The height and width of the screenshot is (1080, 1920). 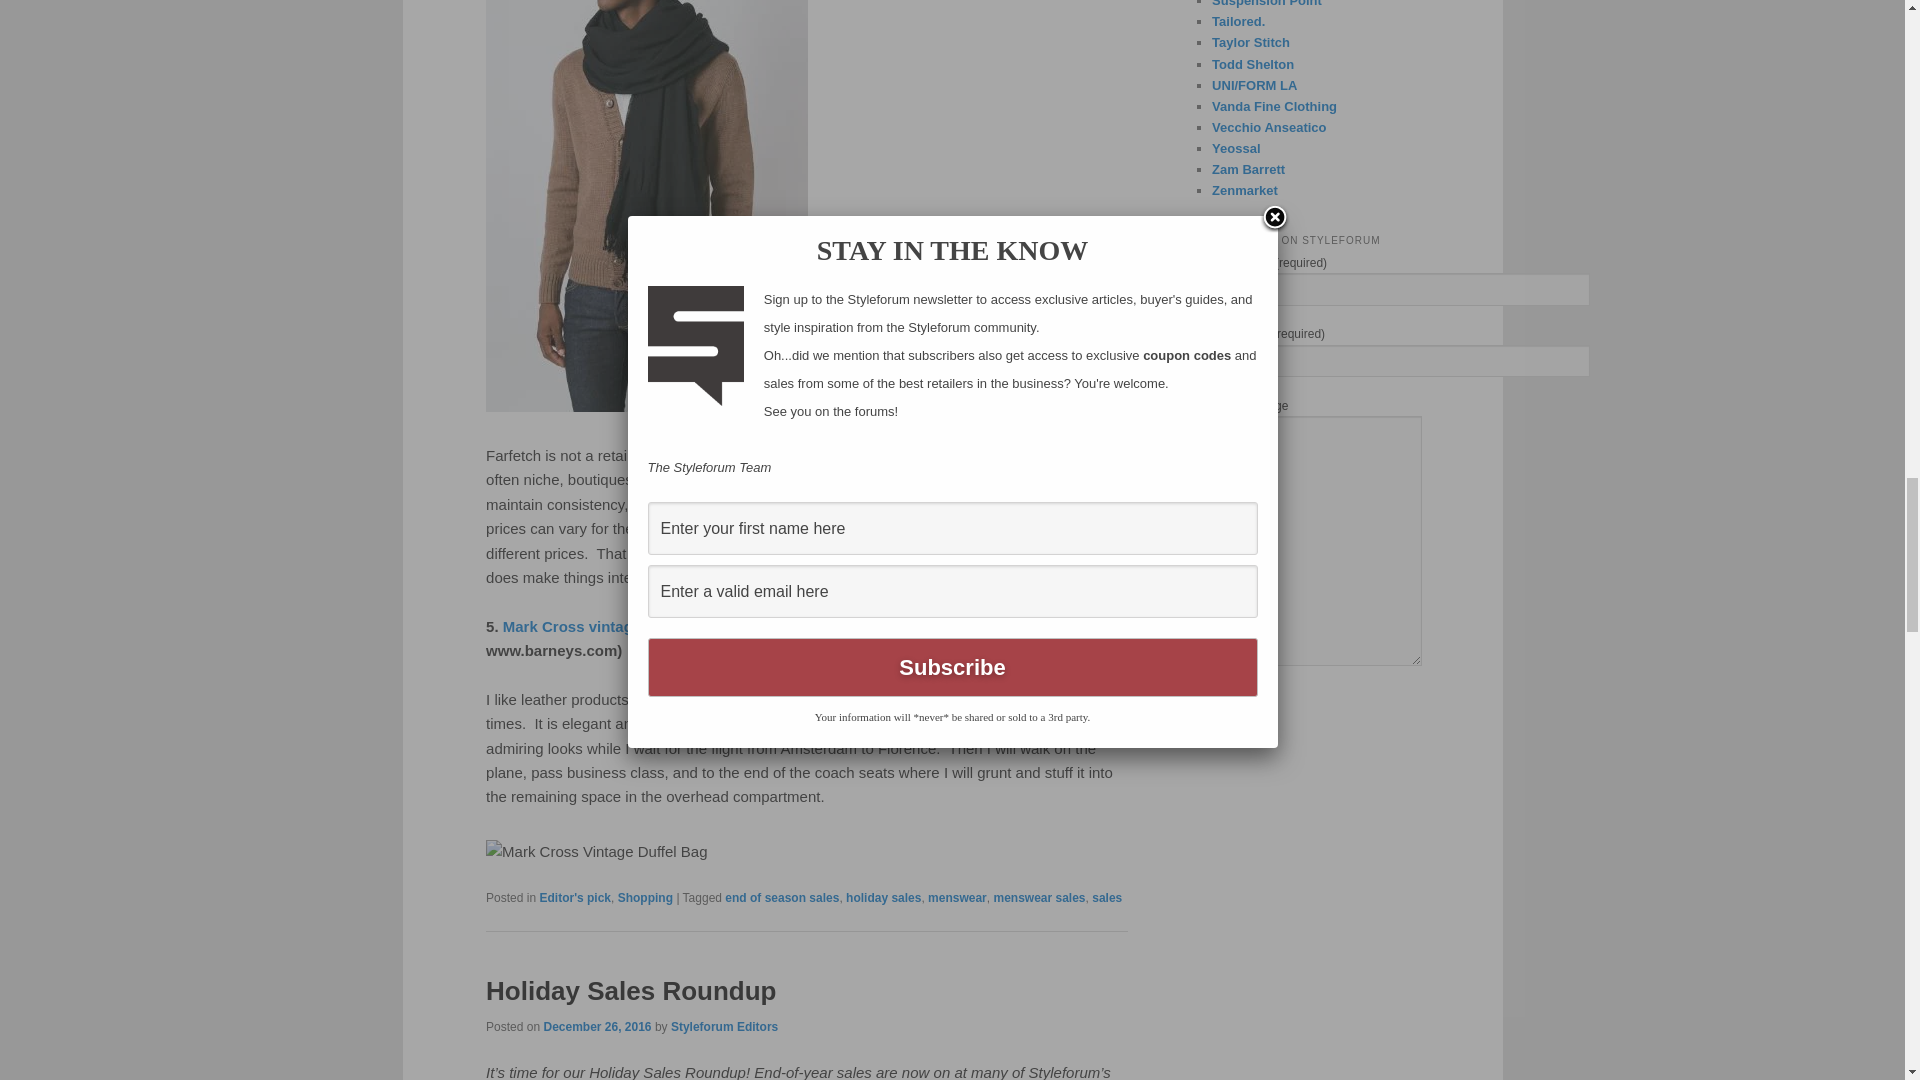 I want to click on Send, so click(x=1237, y=710).